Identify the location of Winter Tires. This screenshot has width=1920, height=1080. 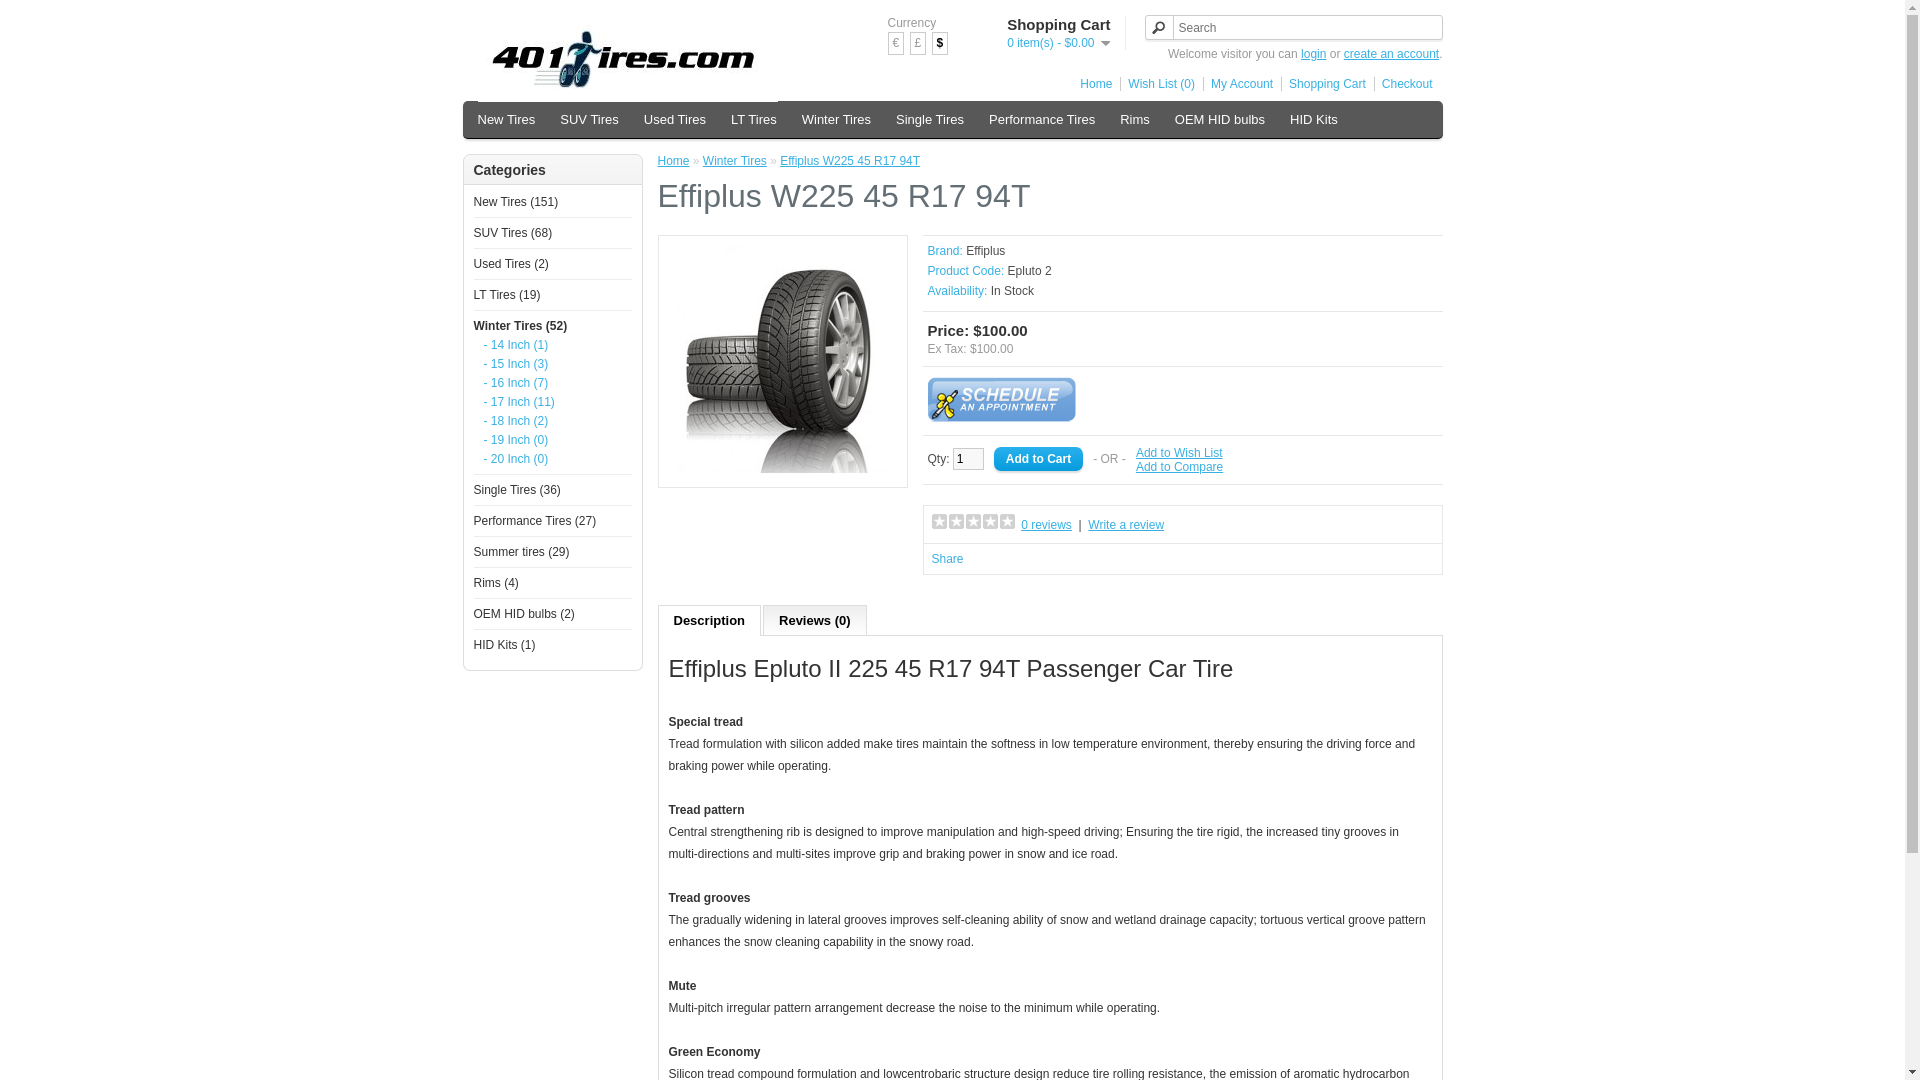
(735, 161).